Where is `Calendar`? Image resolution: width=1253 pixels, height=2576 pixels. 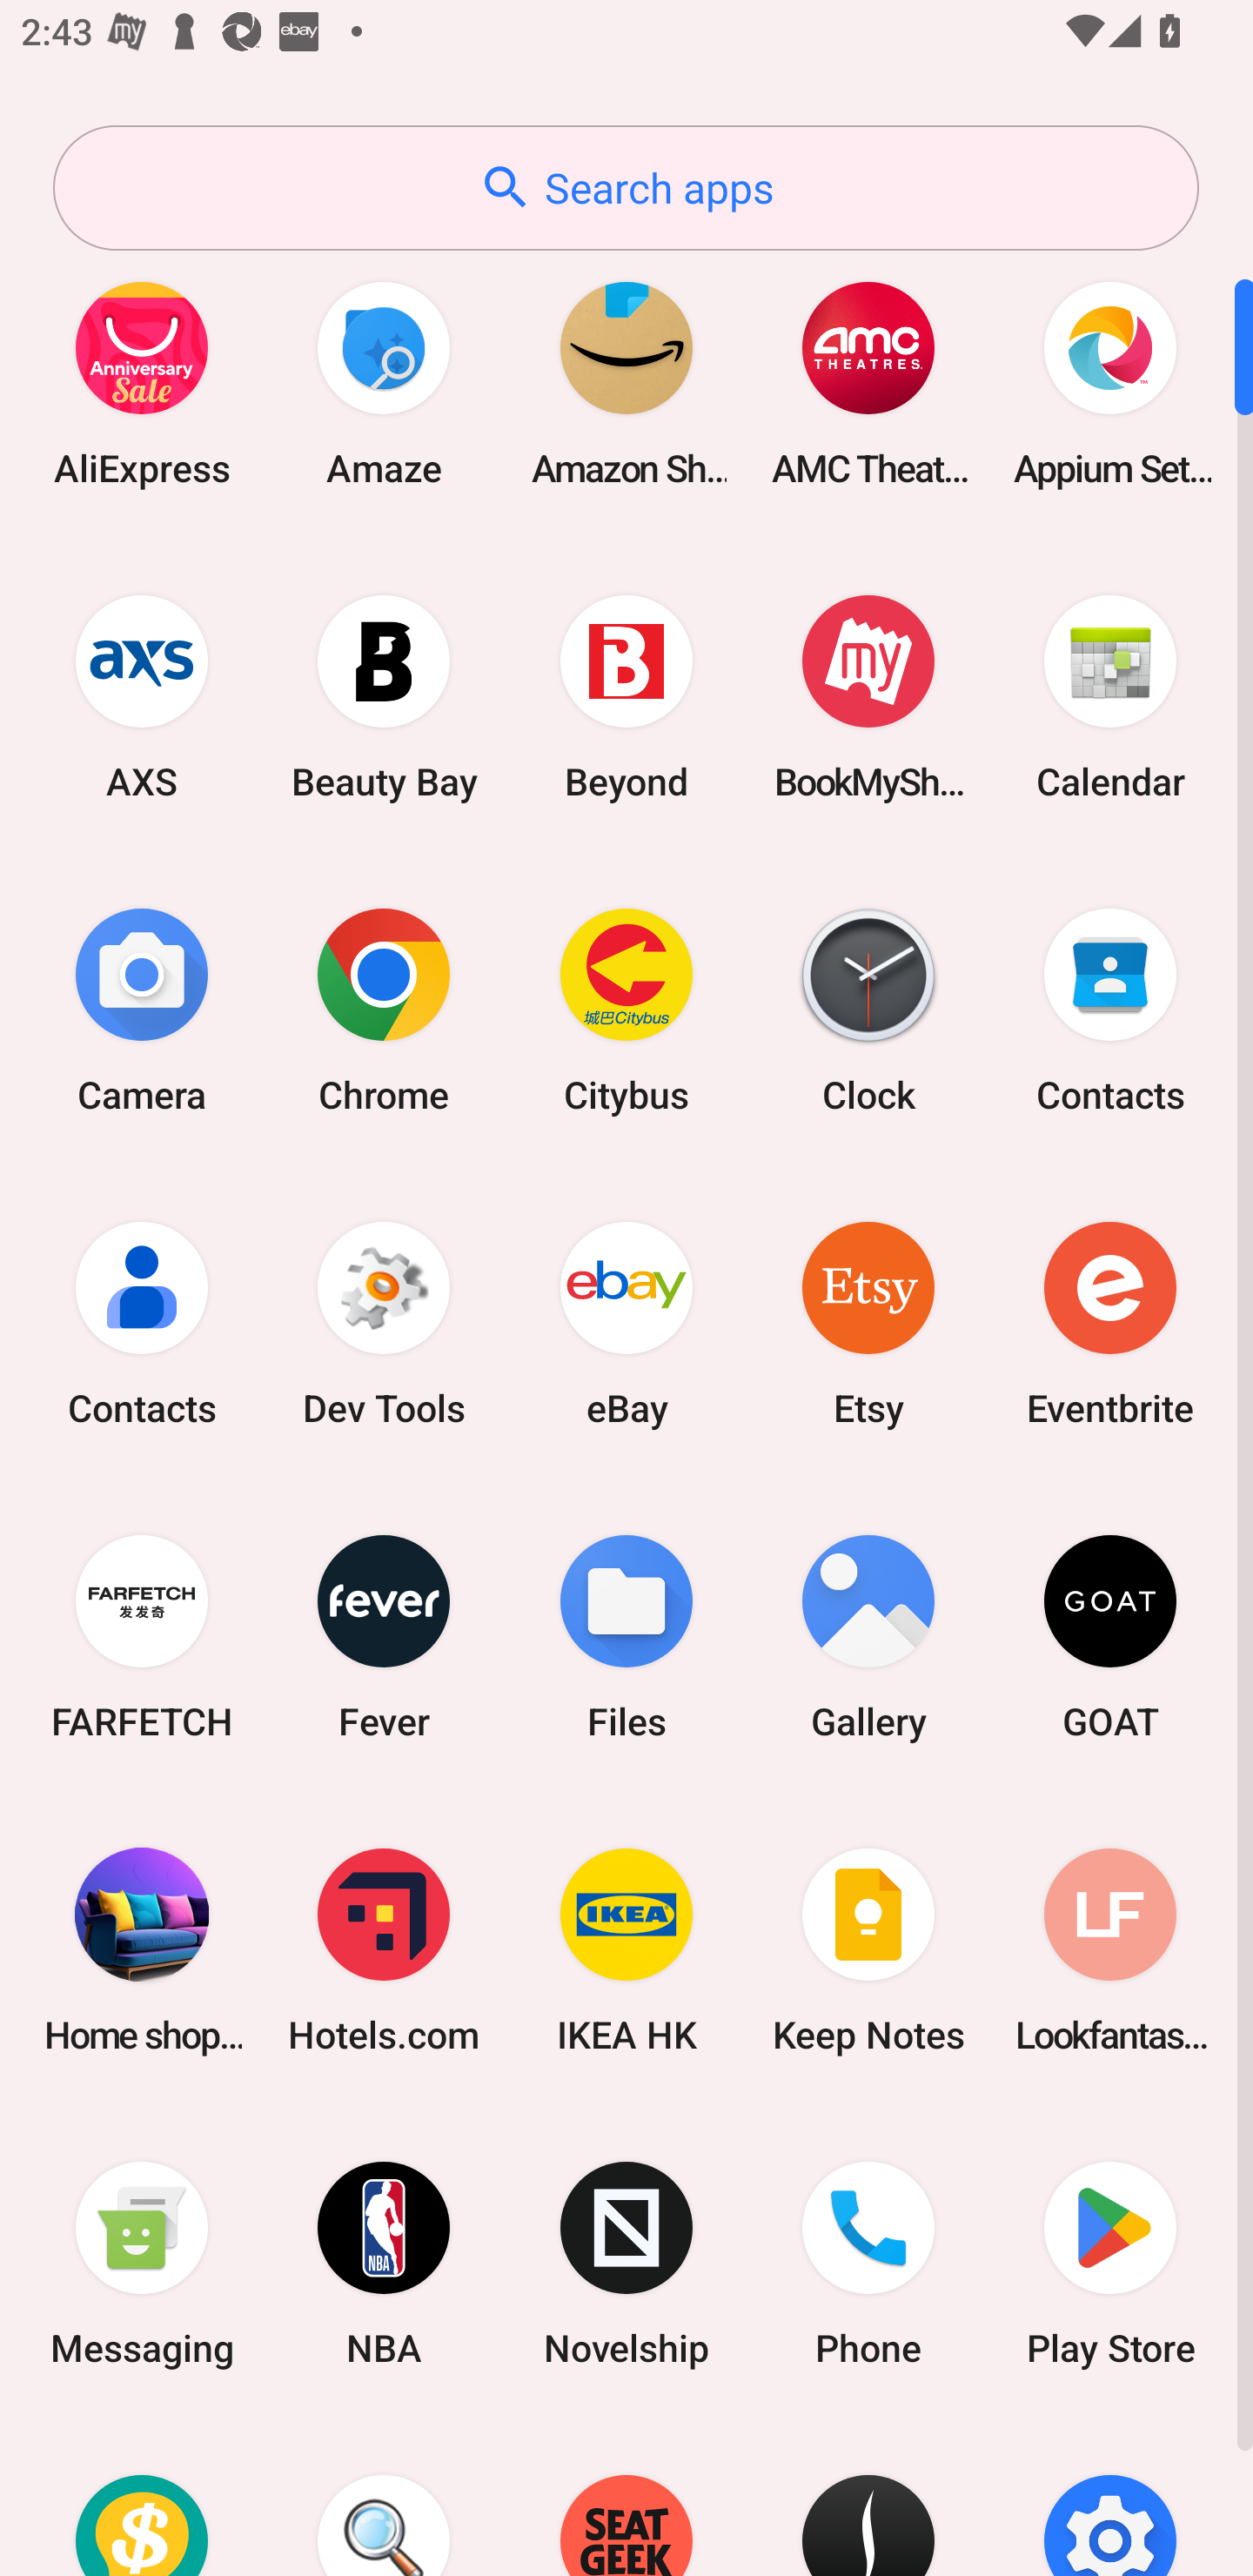
Calendar is located at coordinates (1110, 696).